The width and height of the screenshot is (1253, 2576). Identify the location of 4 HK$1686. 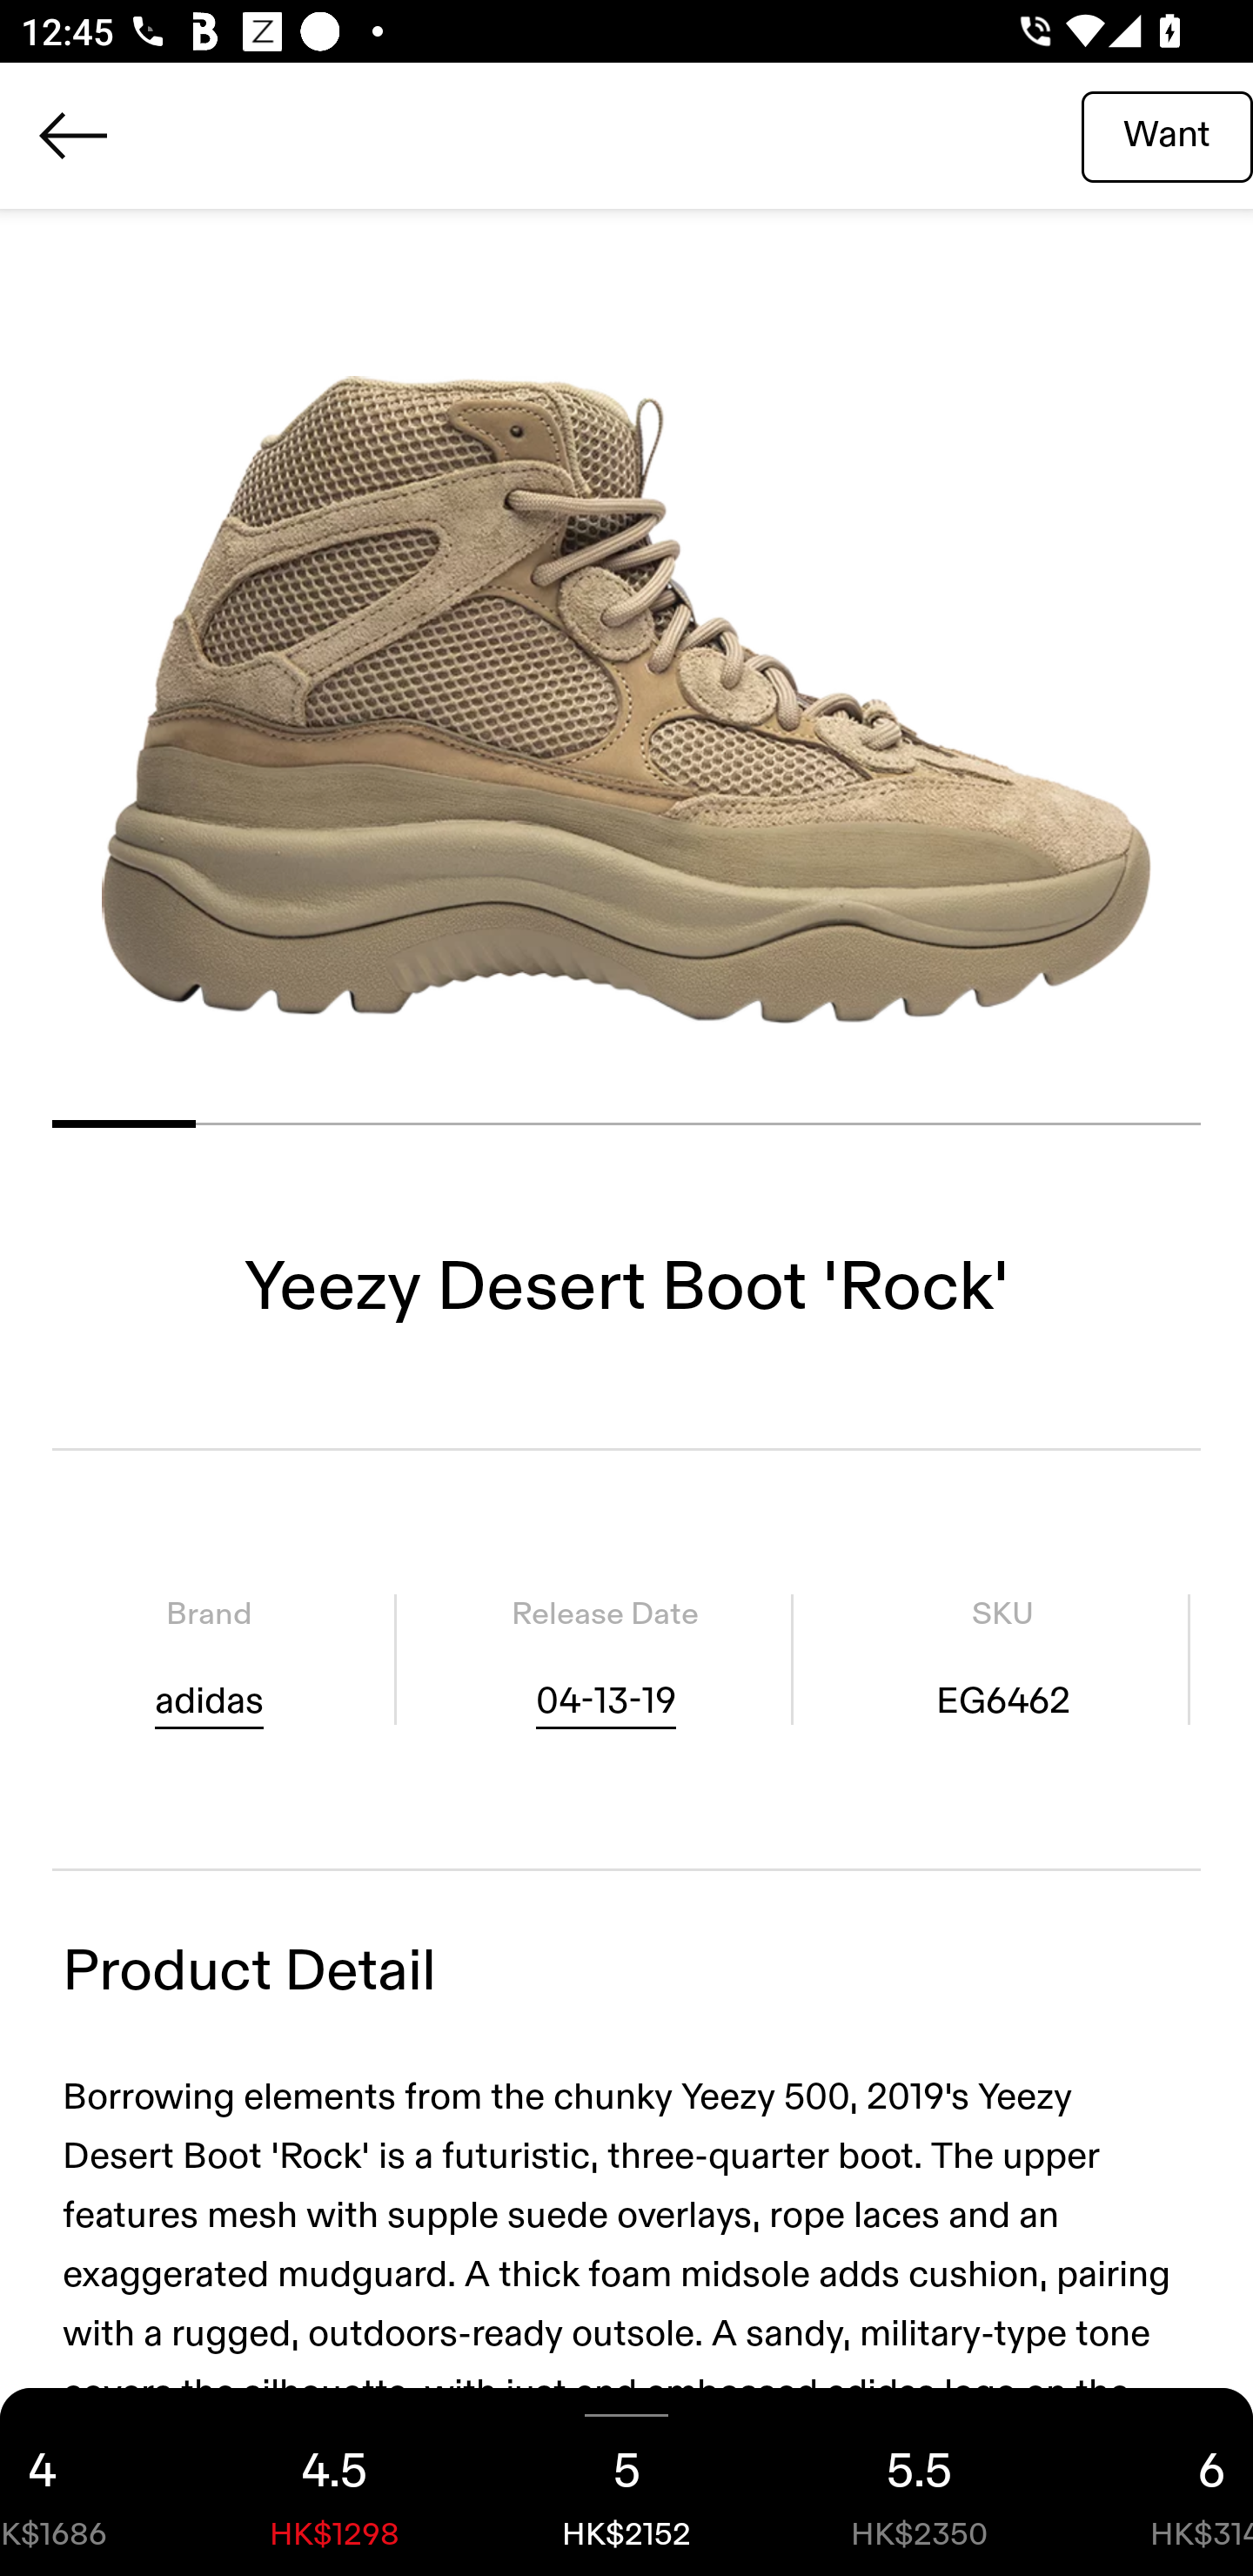
(94, 2482).